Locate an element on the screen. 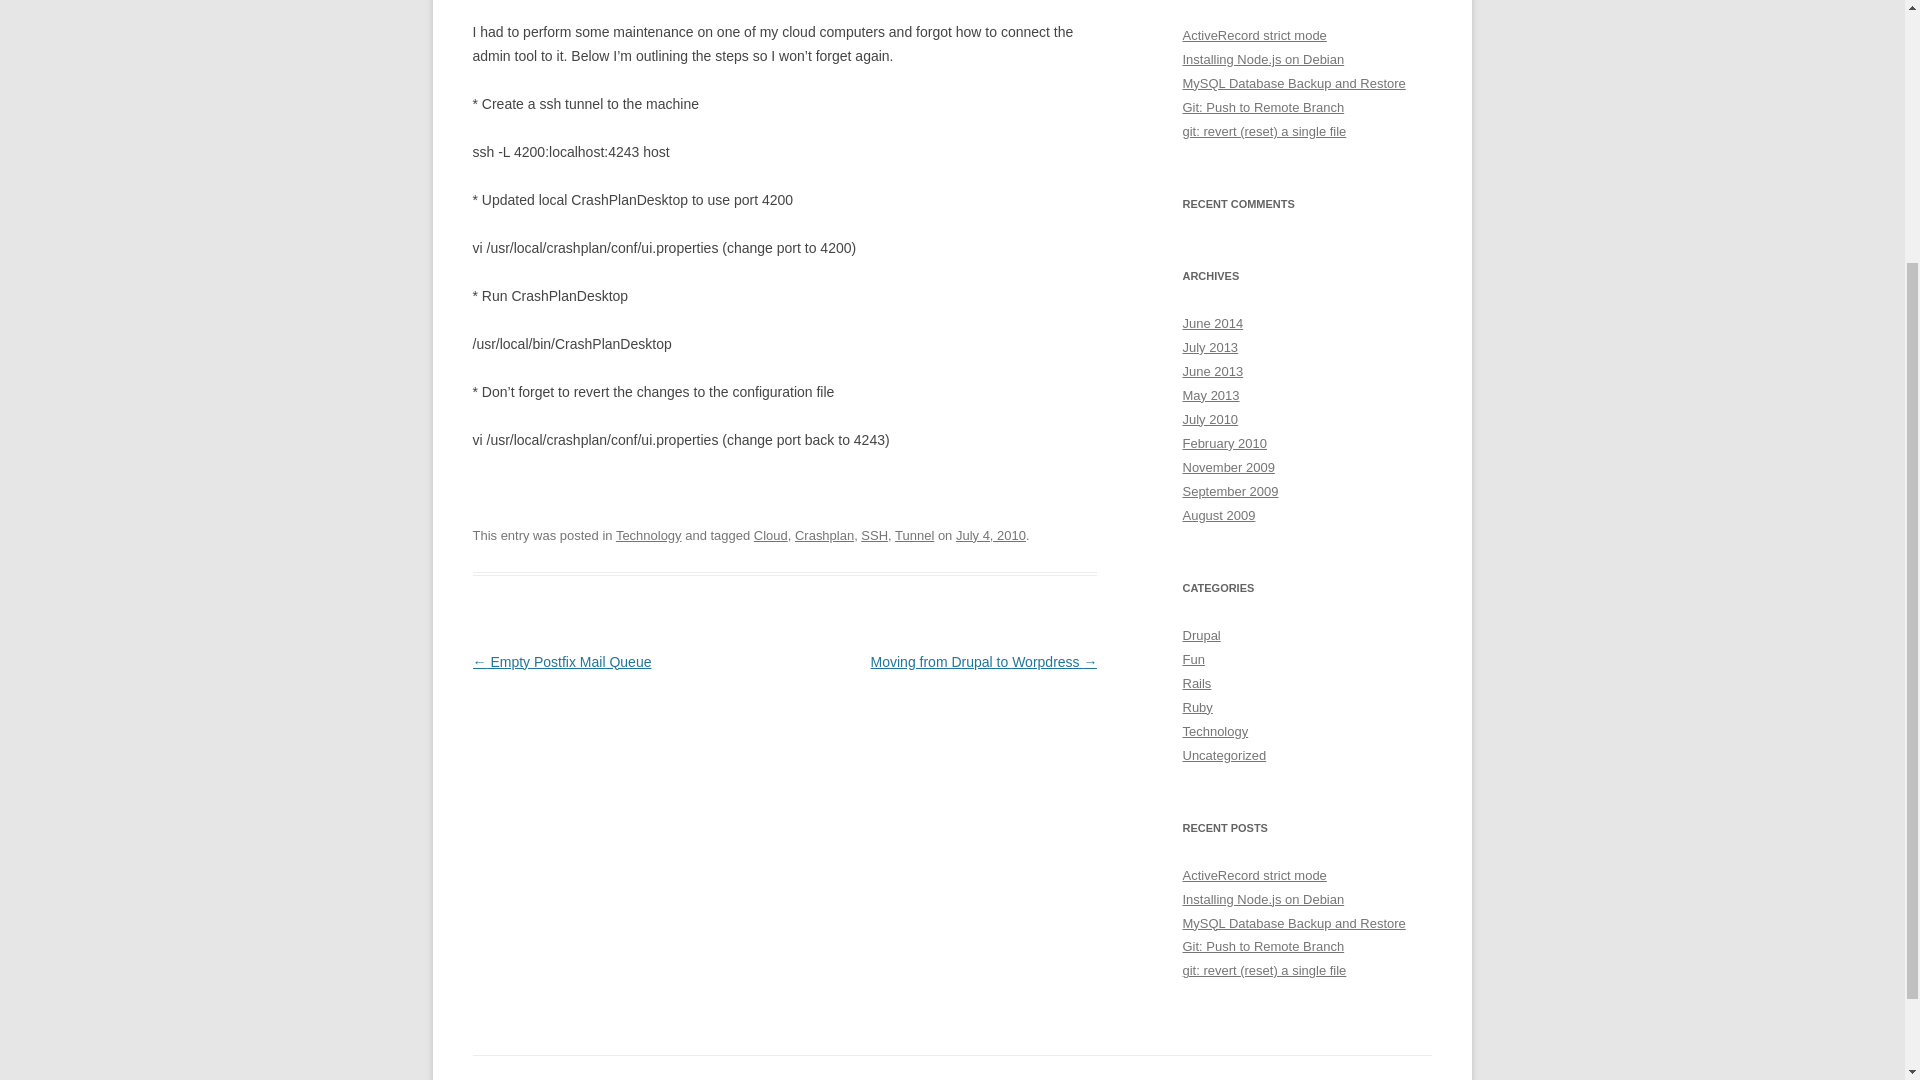 This screenshot has width=1920, height=1080. ActiveRecord strict mode is located at coordinates (1254, 36).